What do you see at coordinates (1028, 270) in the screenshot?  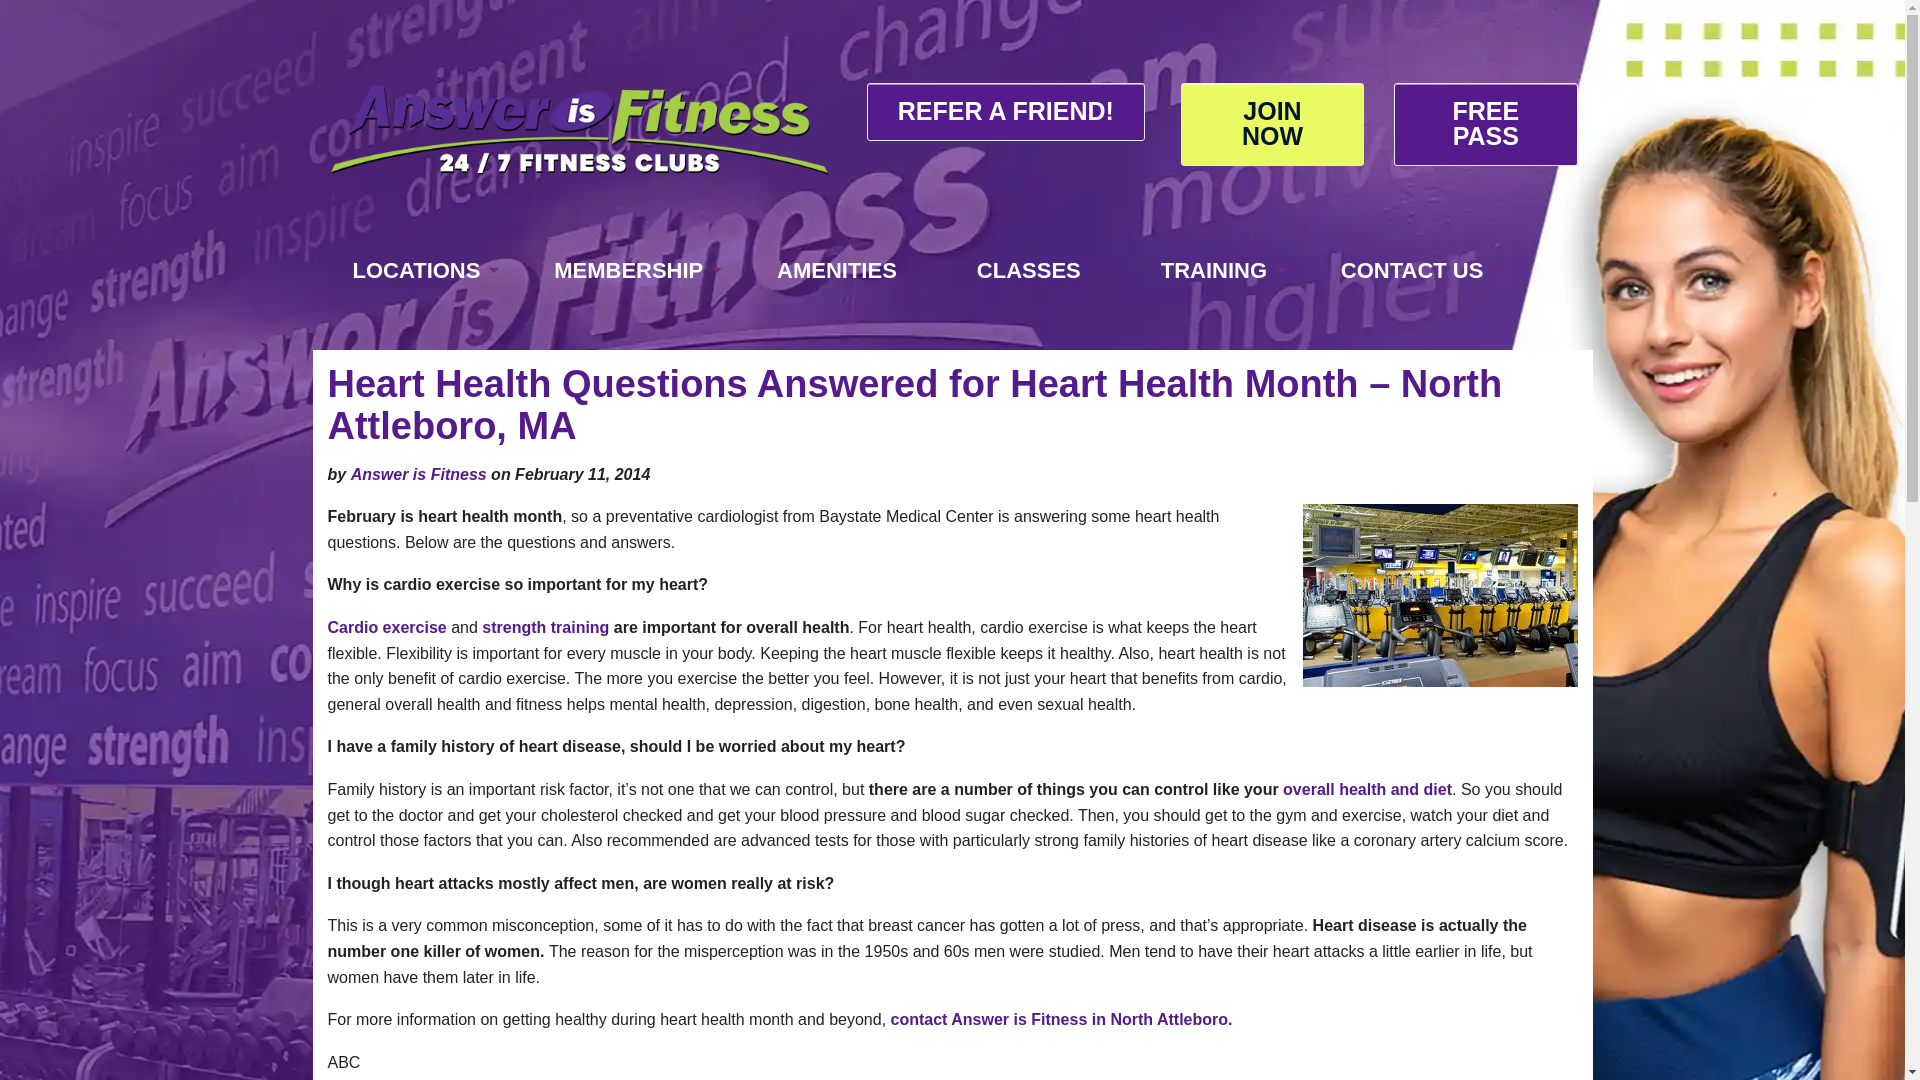 I see `CLASSES` at bounding box center [1028, 270].